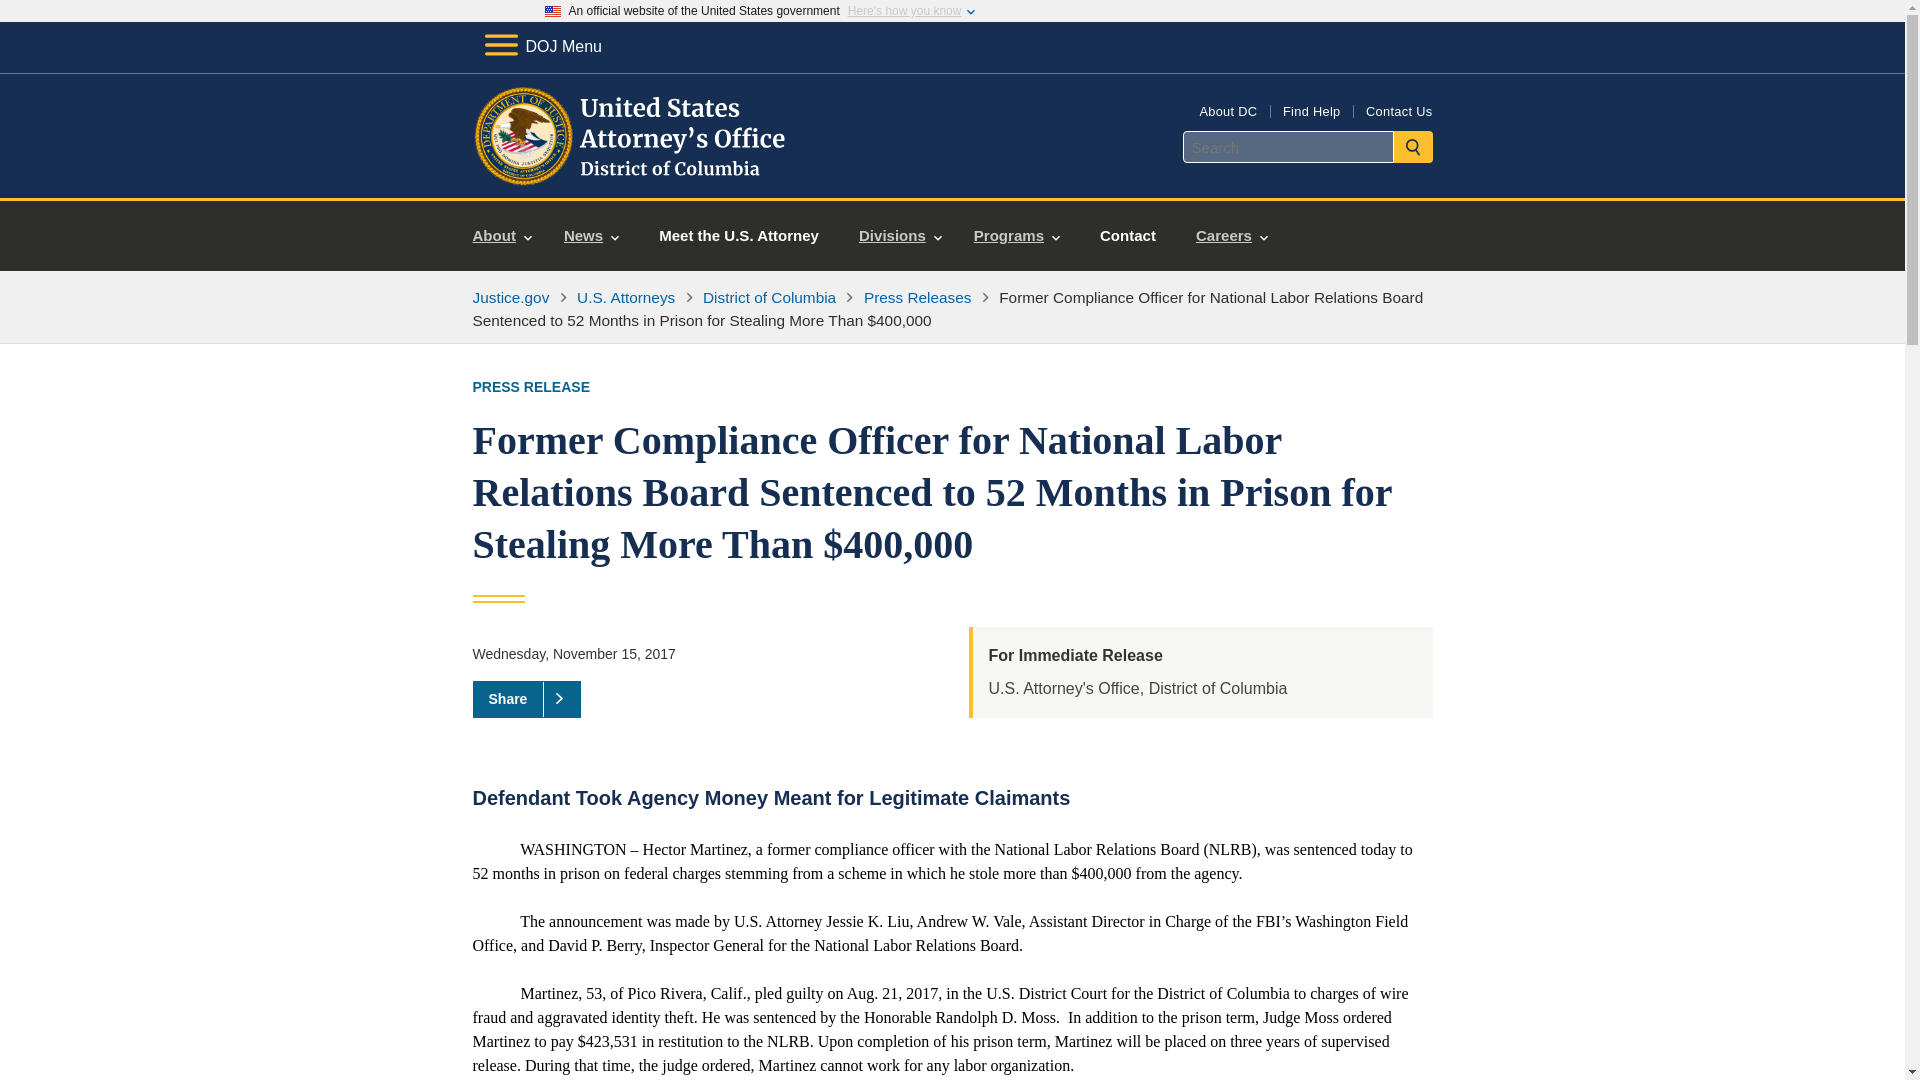  Describe the element at coordinates (1228, 110) in the screenshot. I see `About DC` at that location.